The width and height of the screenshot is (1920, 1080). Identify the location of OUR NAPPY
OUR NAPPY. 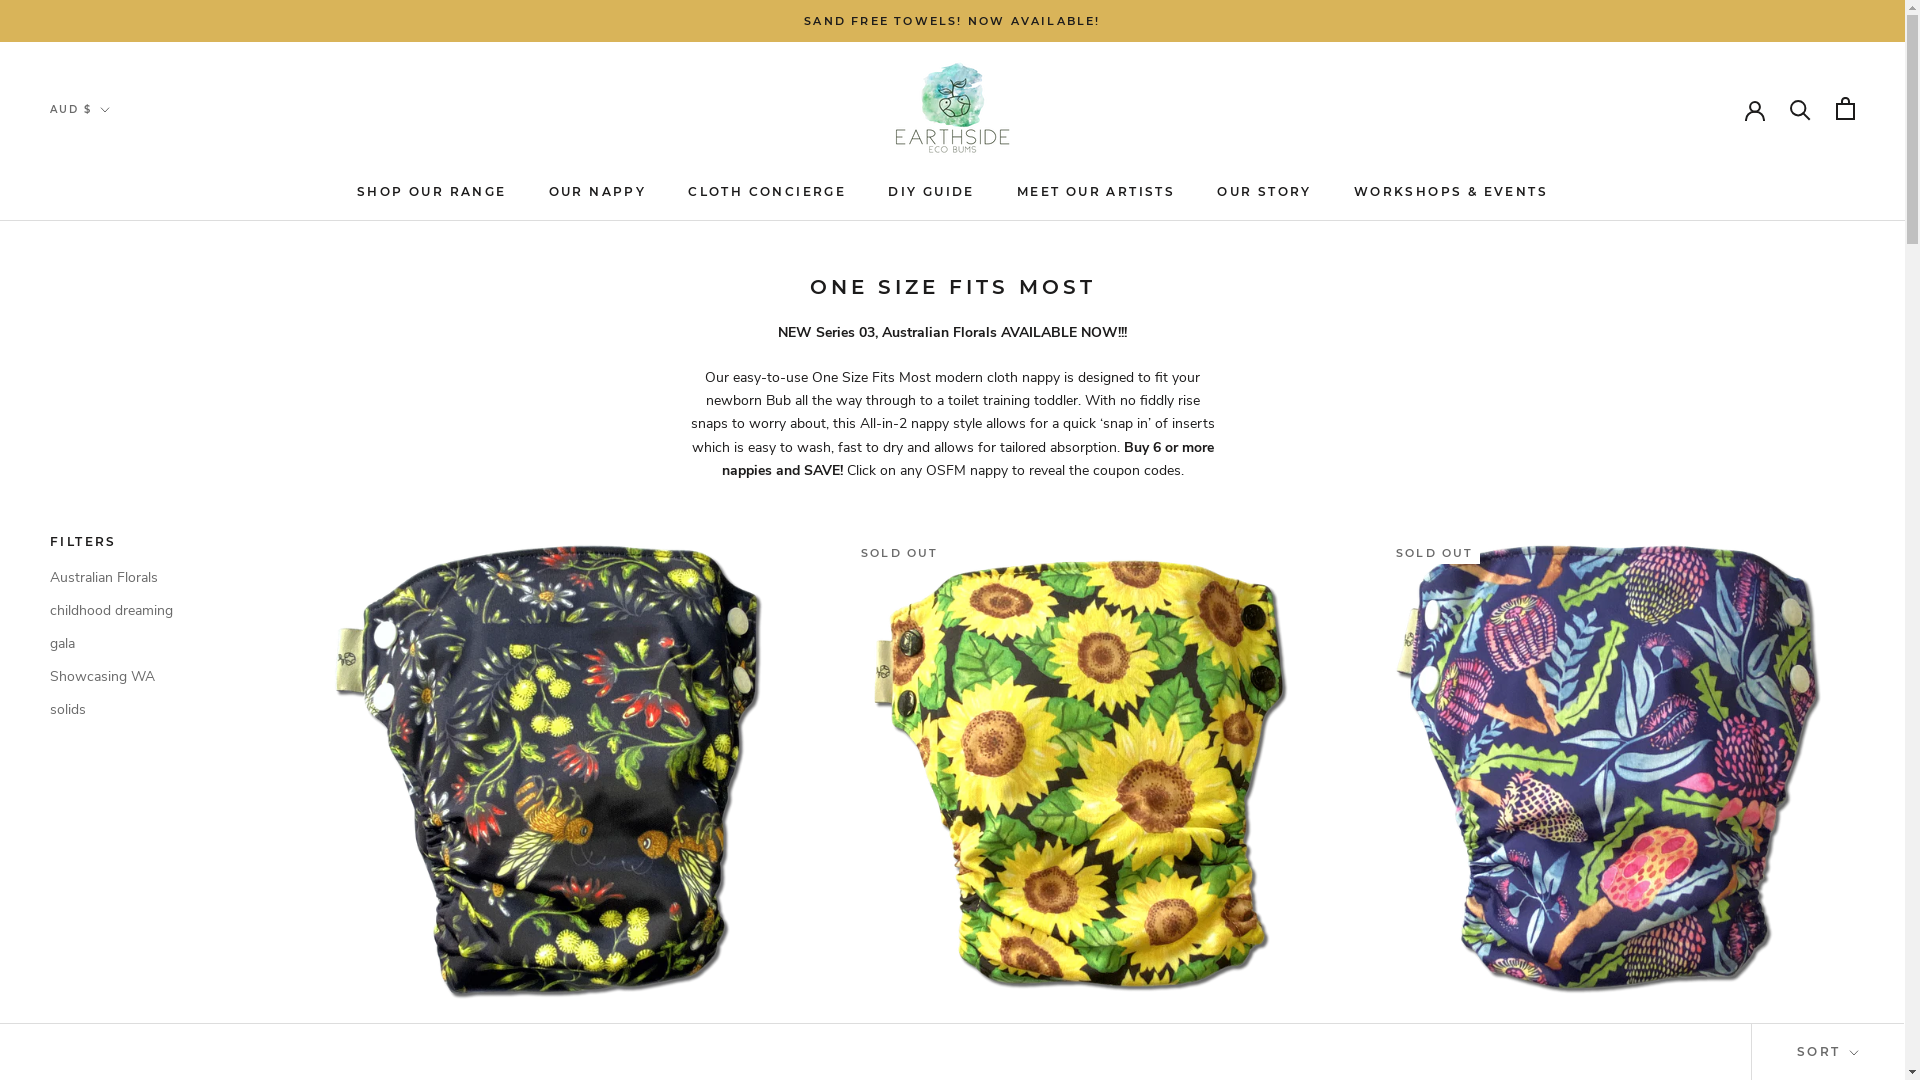
(598, 192).